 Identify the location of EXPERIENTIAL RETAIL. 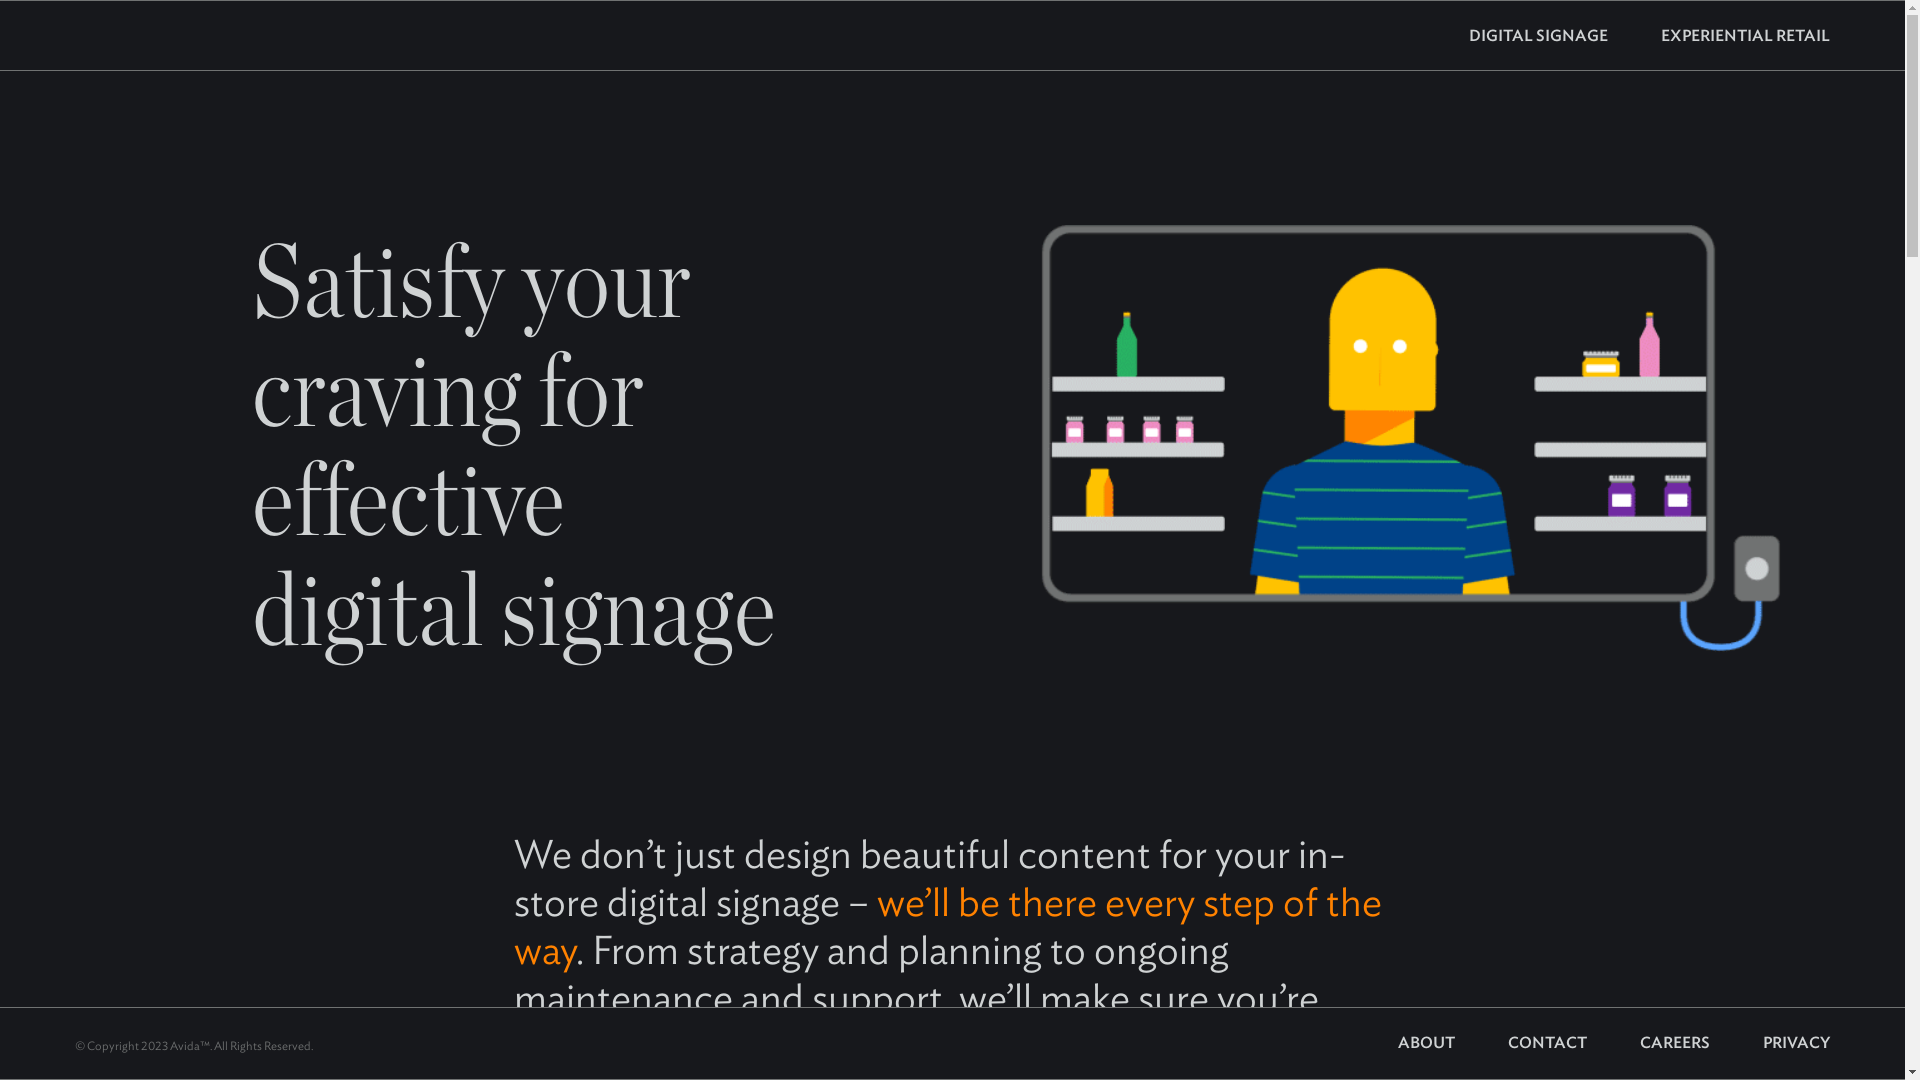
(1720, 36).